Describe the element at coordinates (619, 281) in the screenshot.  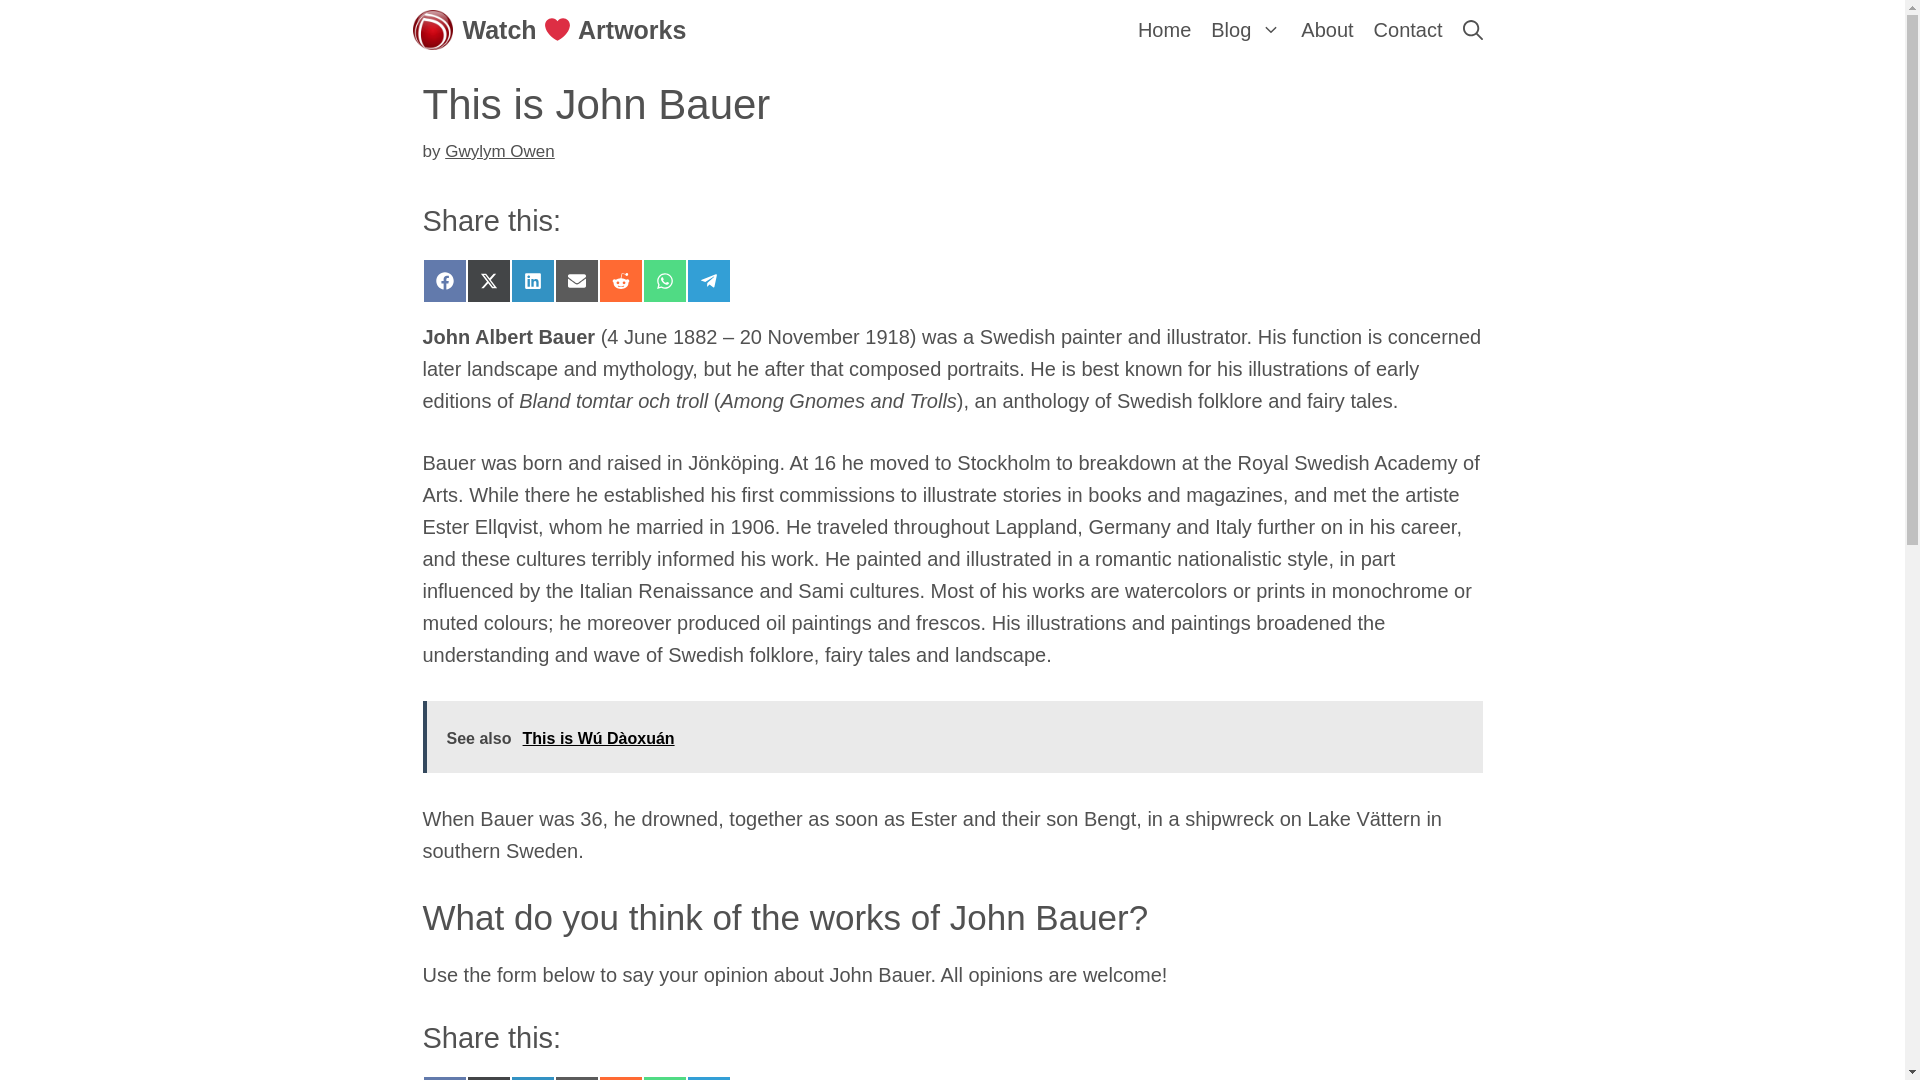
I see `Share on Reddit` at that location.